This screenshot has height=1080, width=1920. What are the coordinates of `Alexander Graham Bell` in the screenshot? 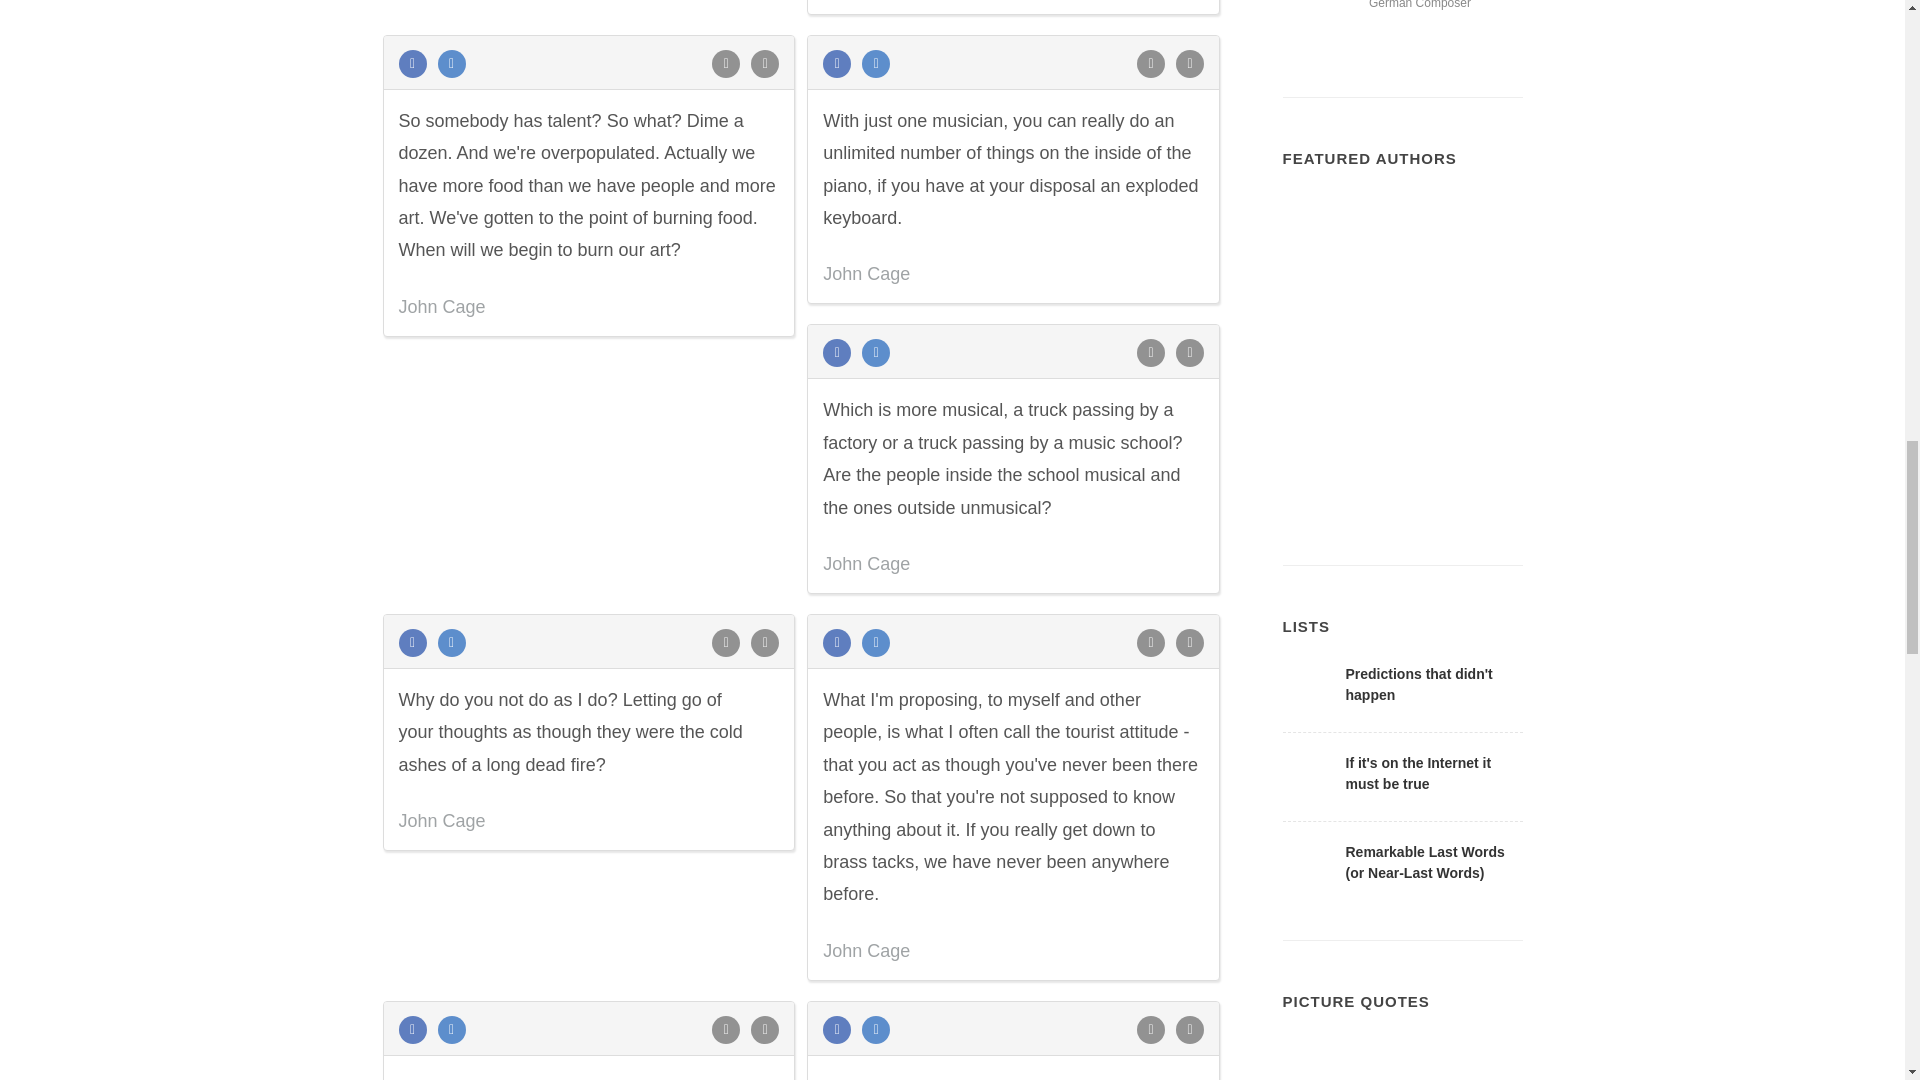 It's located at (1482, 314).